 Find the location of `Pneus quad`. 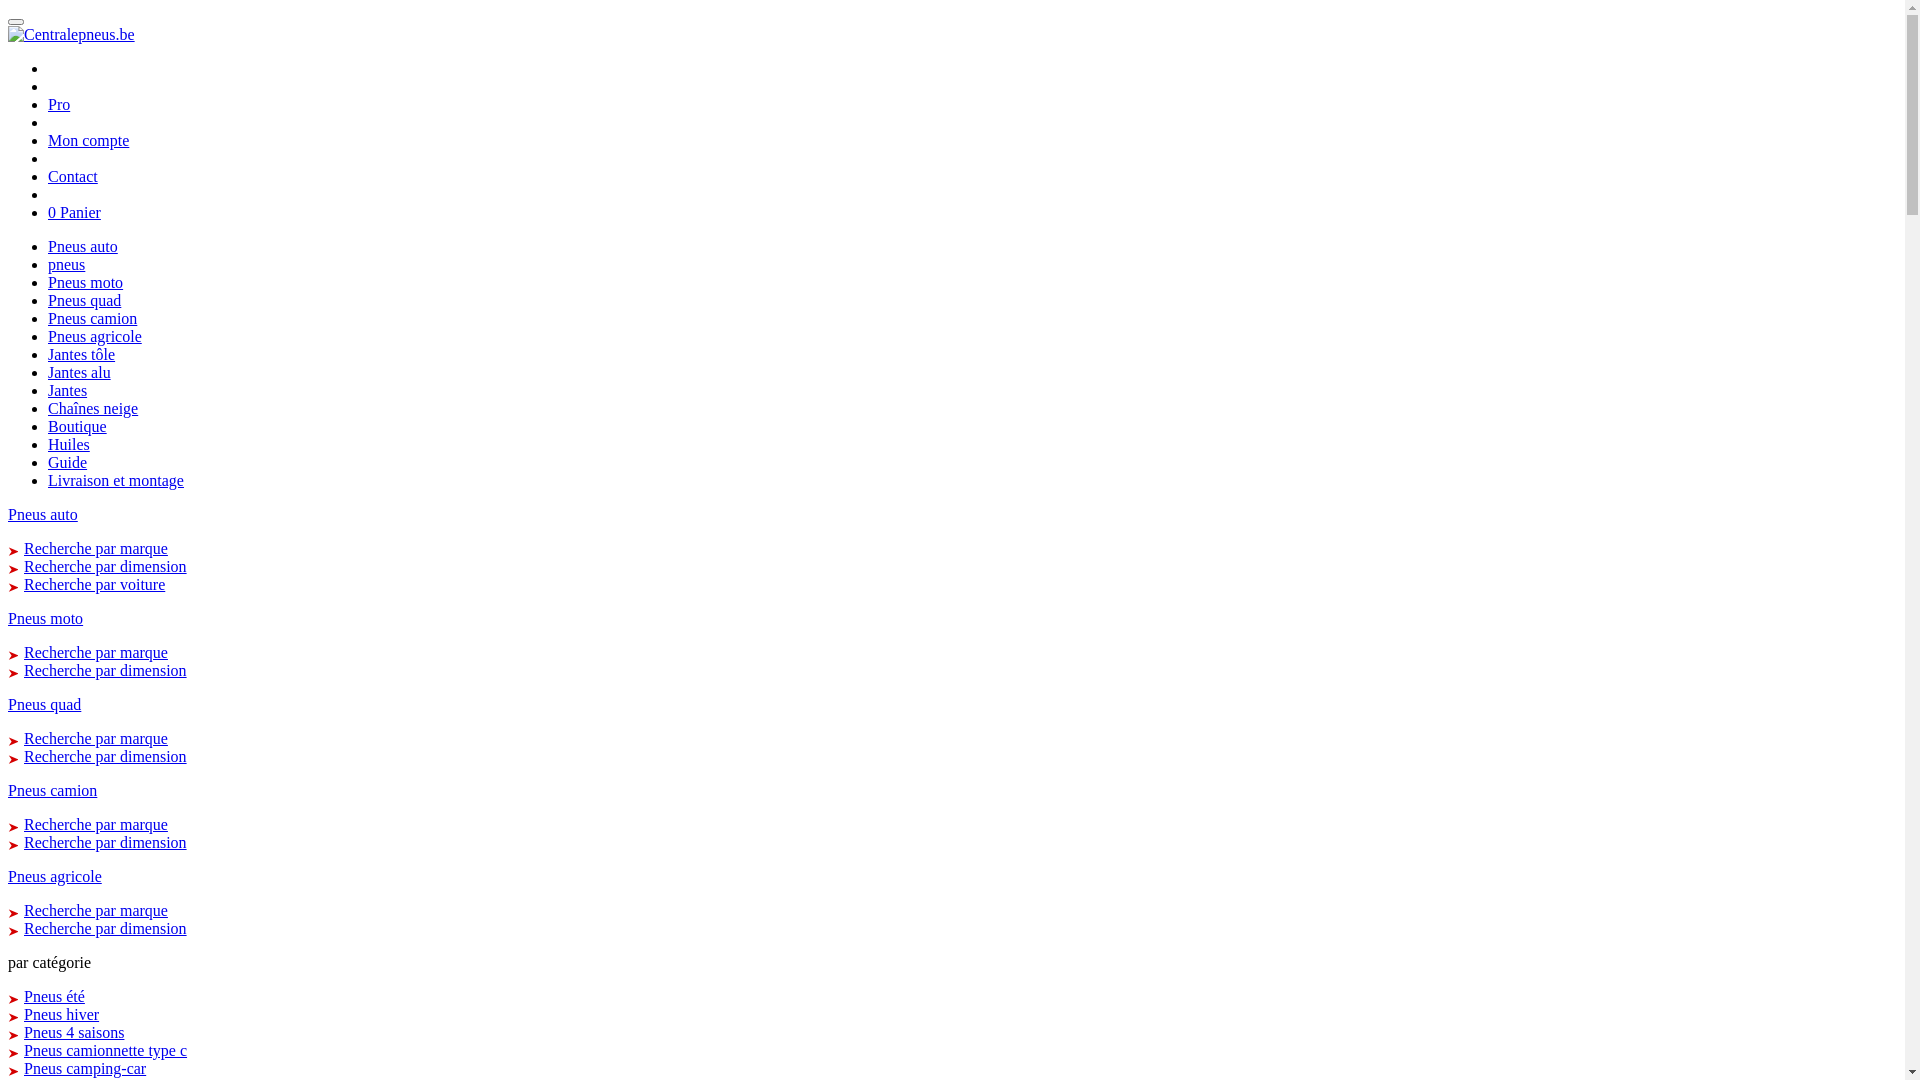

Pneus quad is located at coordinates (84, 300).